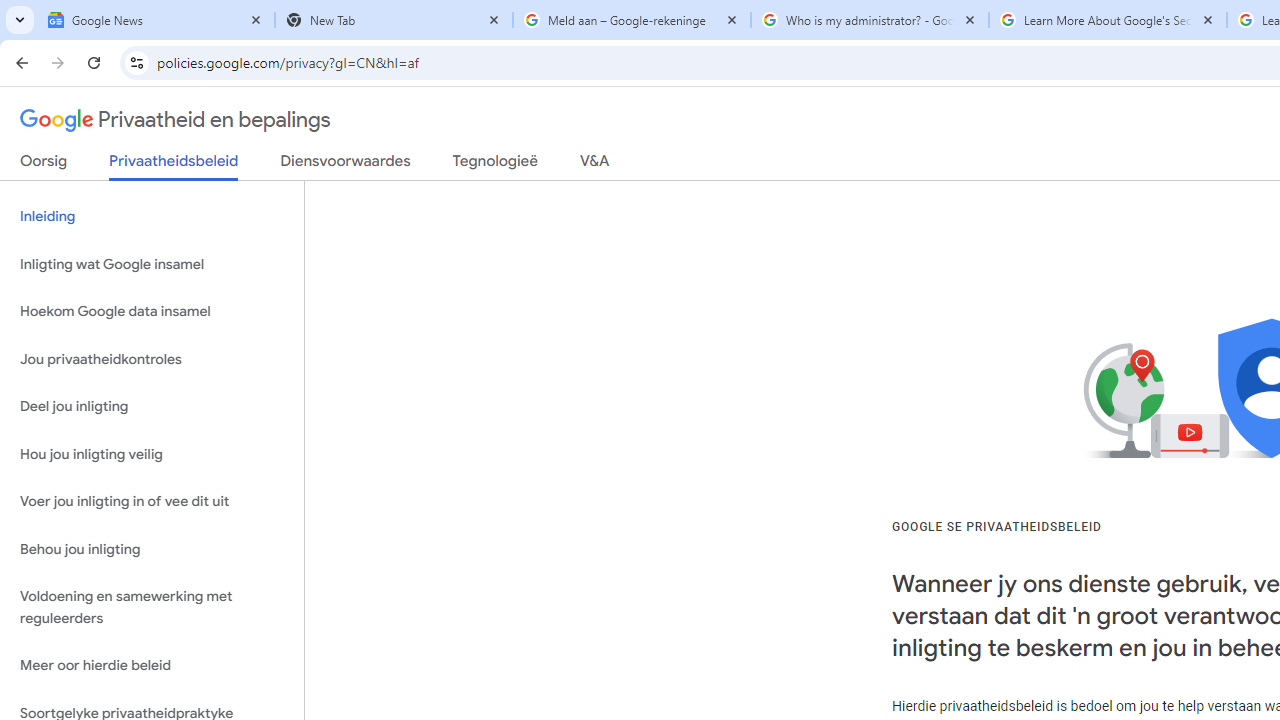 The height and width of the screenshot is (720, 1280). Describe the element at coordinates (152, 608) in the screenshot. I see `Voldoening en samewerking met reguleerders` at that location.